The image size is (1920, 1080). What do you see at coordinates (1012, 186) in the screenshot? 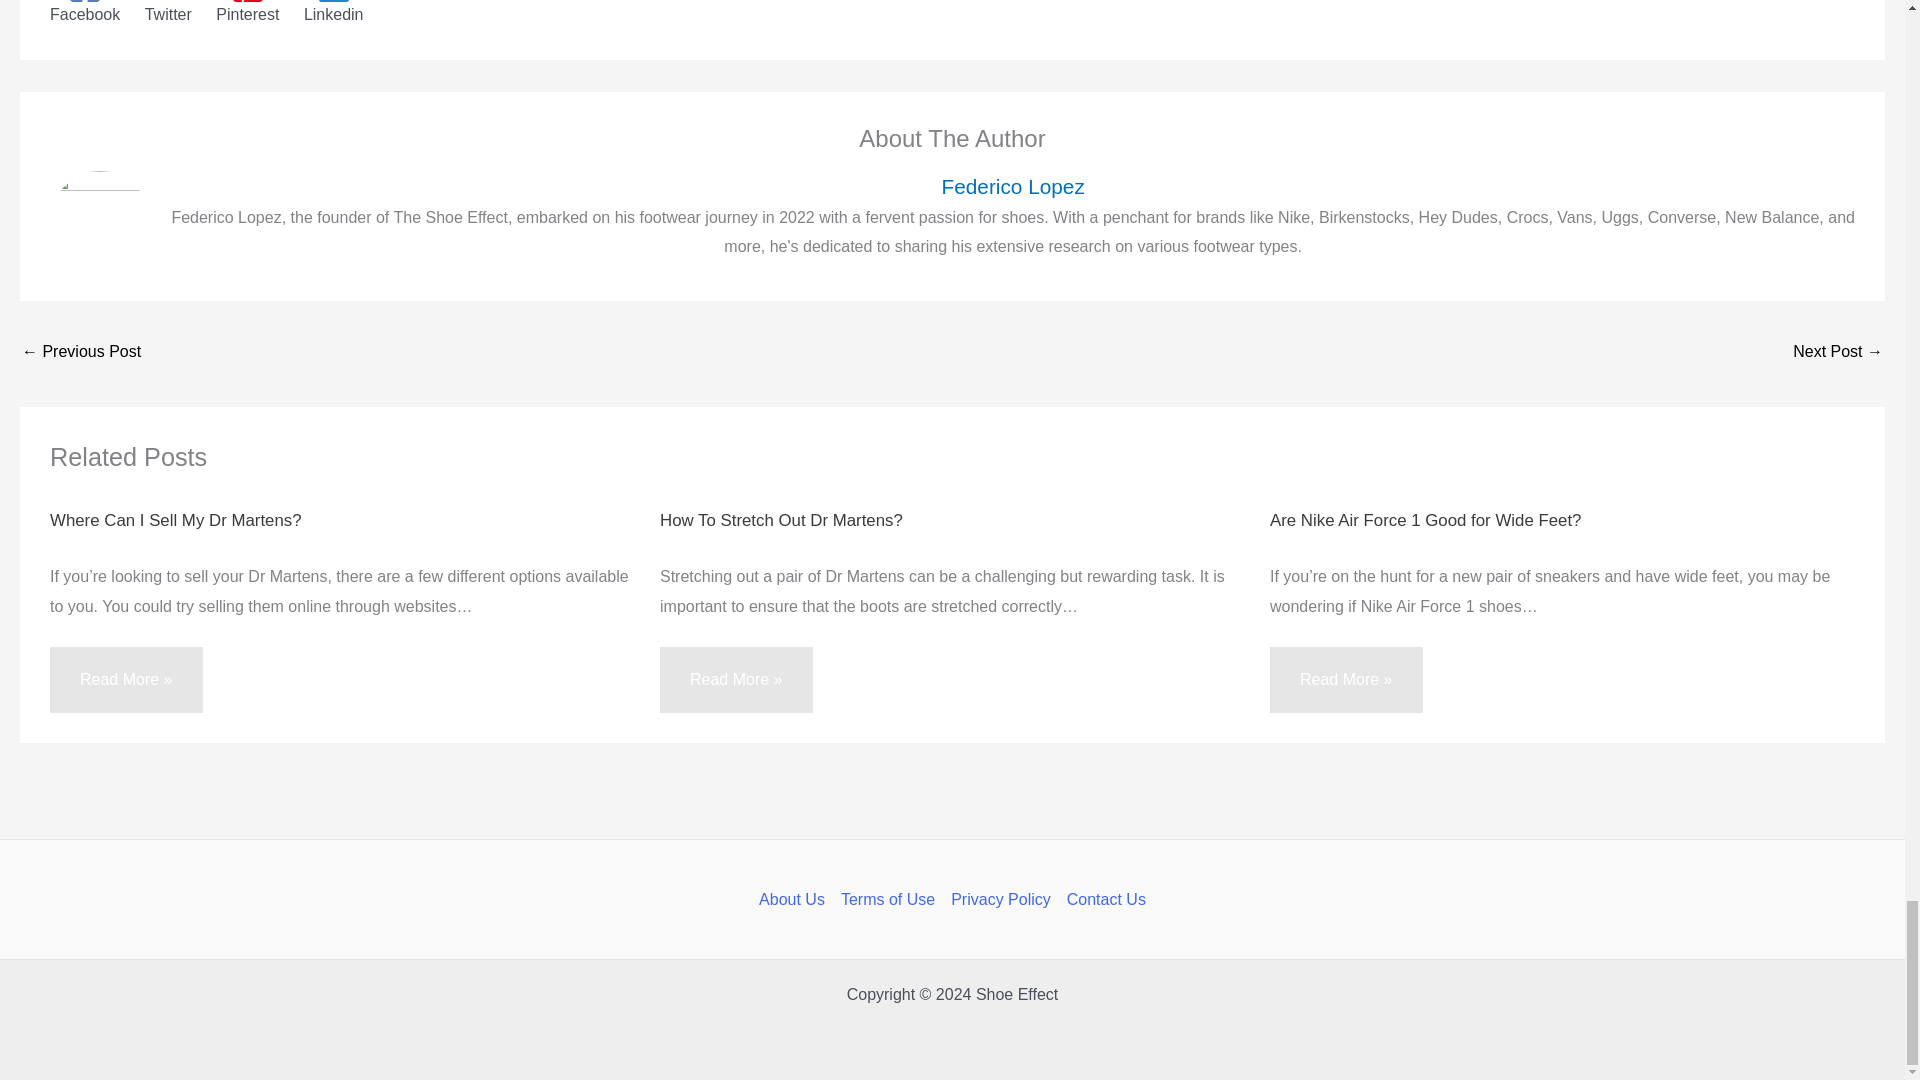
I see `Federico Lopez` at bounding box center [1012, 186].